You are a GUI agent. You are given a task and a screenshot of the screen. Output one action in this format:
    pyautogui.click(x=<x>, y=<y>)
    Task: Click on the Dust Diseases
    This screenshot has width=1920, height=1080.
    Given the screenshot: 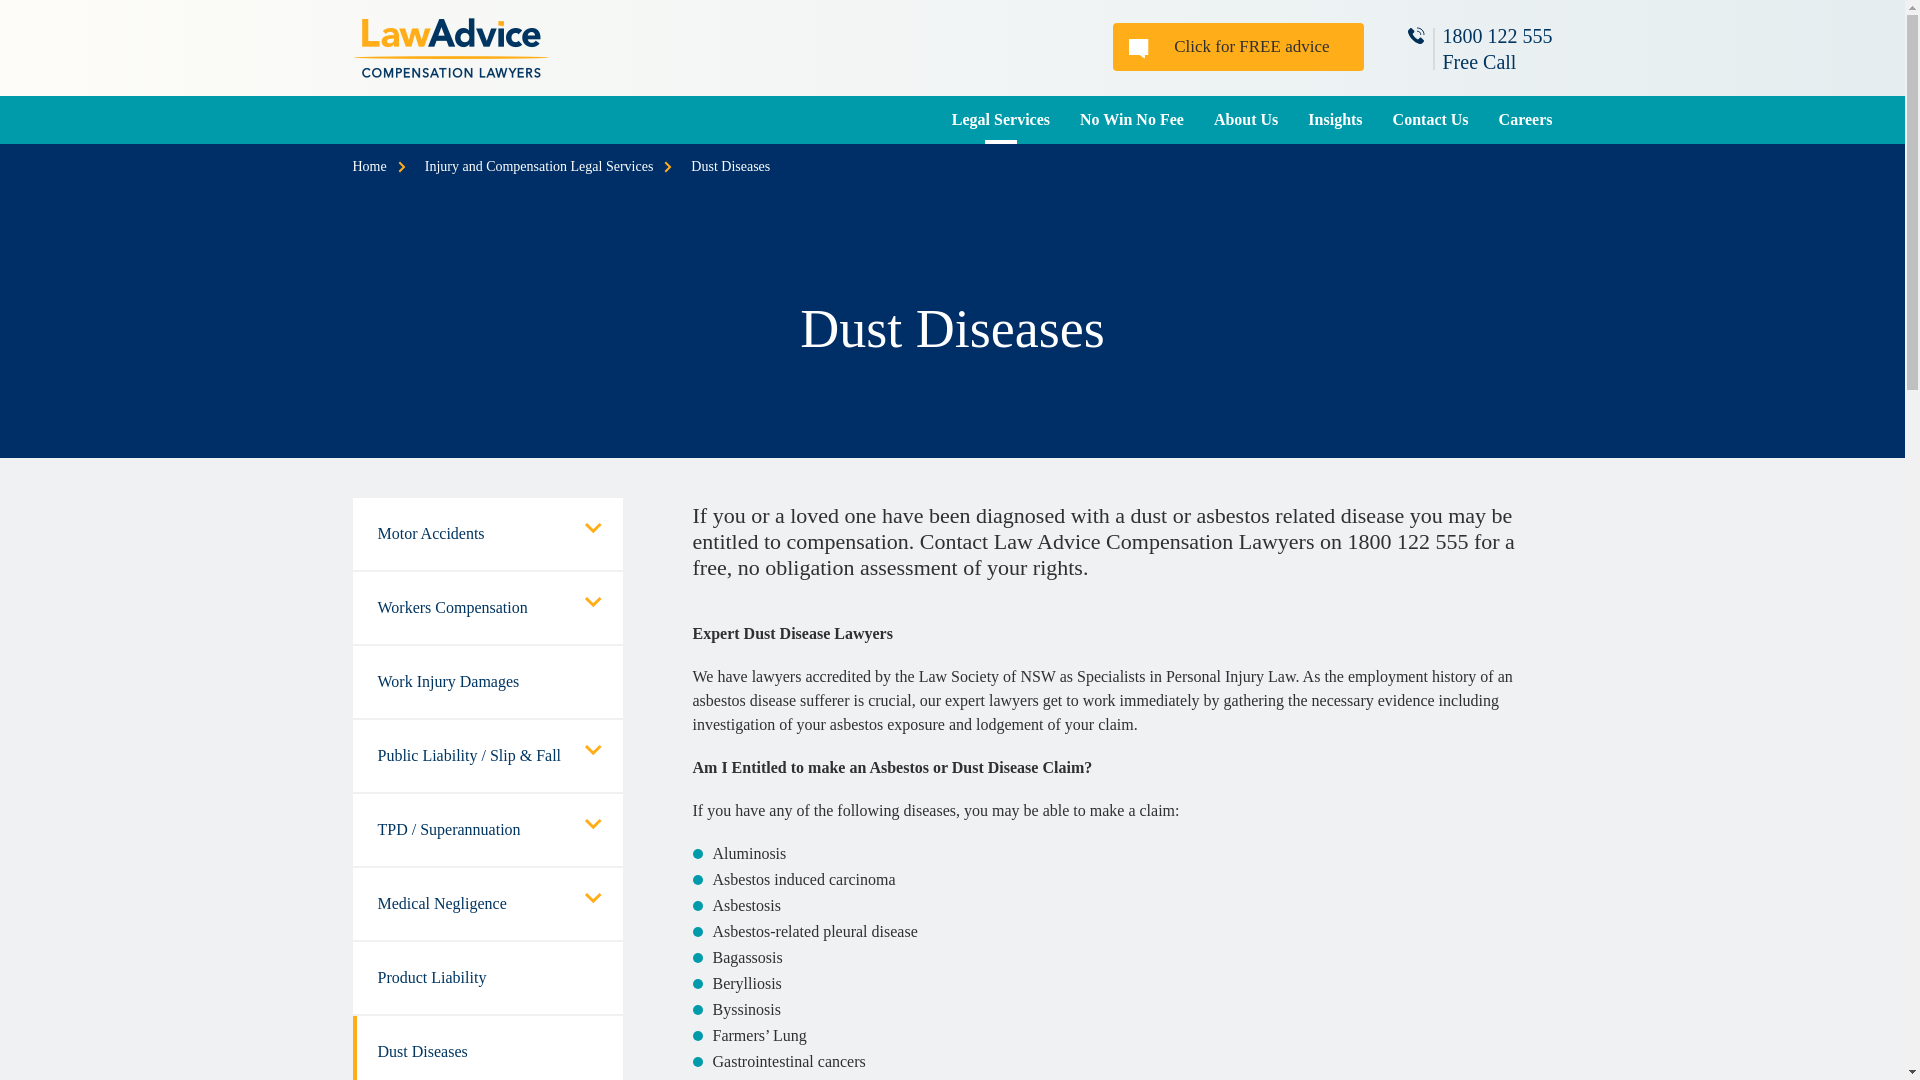 What is the action you would take?
    pyautogui.click(x=730, y=166)
    